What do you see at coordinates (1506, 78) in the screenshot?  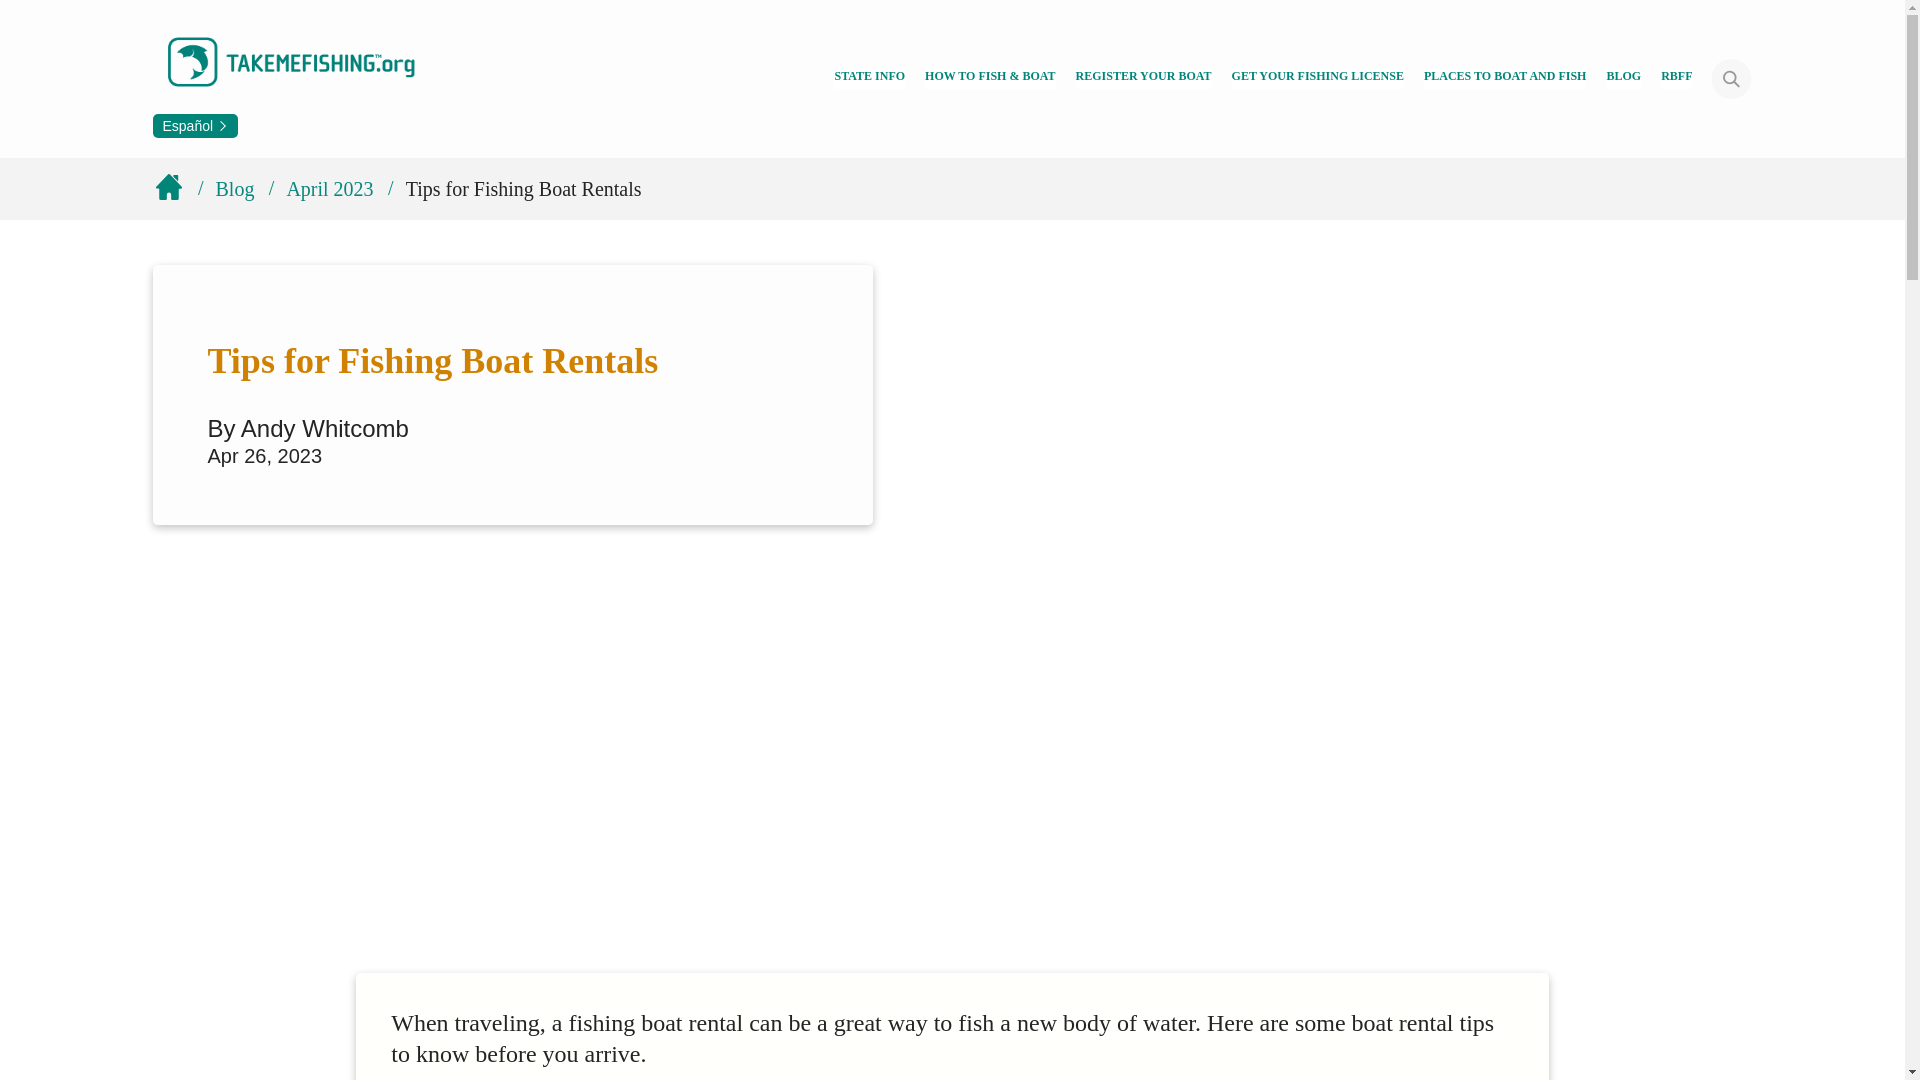 I see `PLACES TO BOAT AND FISH` at bounding box center [1506, 78].